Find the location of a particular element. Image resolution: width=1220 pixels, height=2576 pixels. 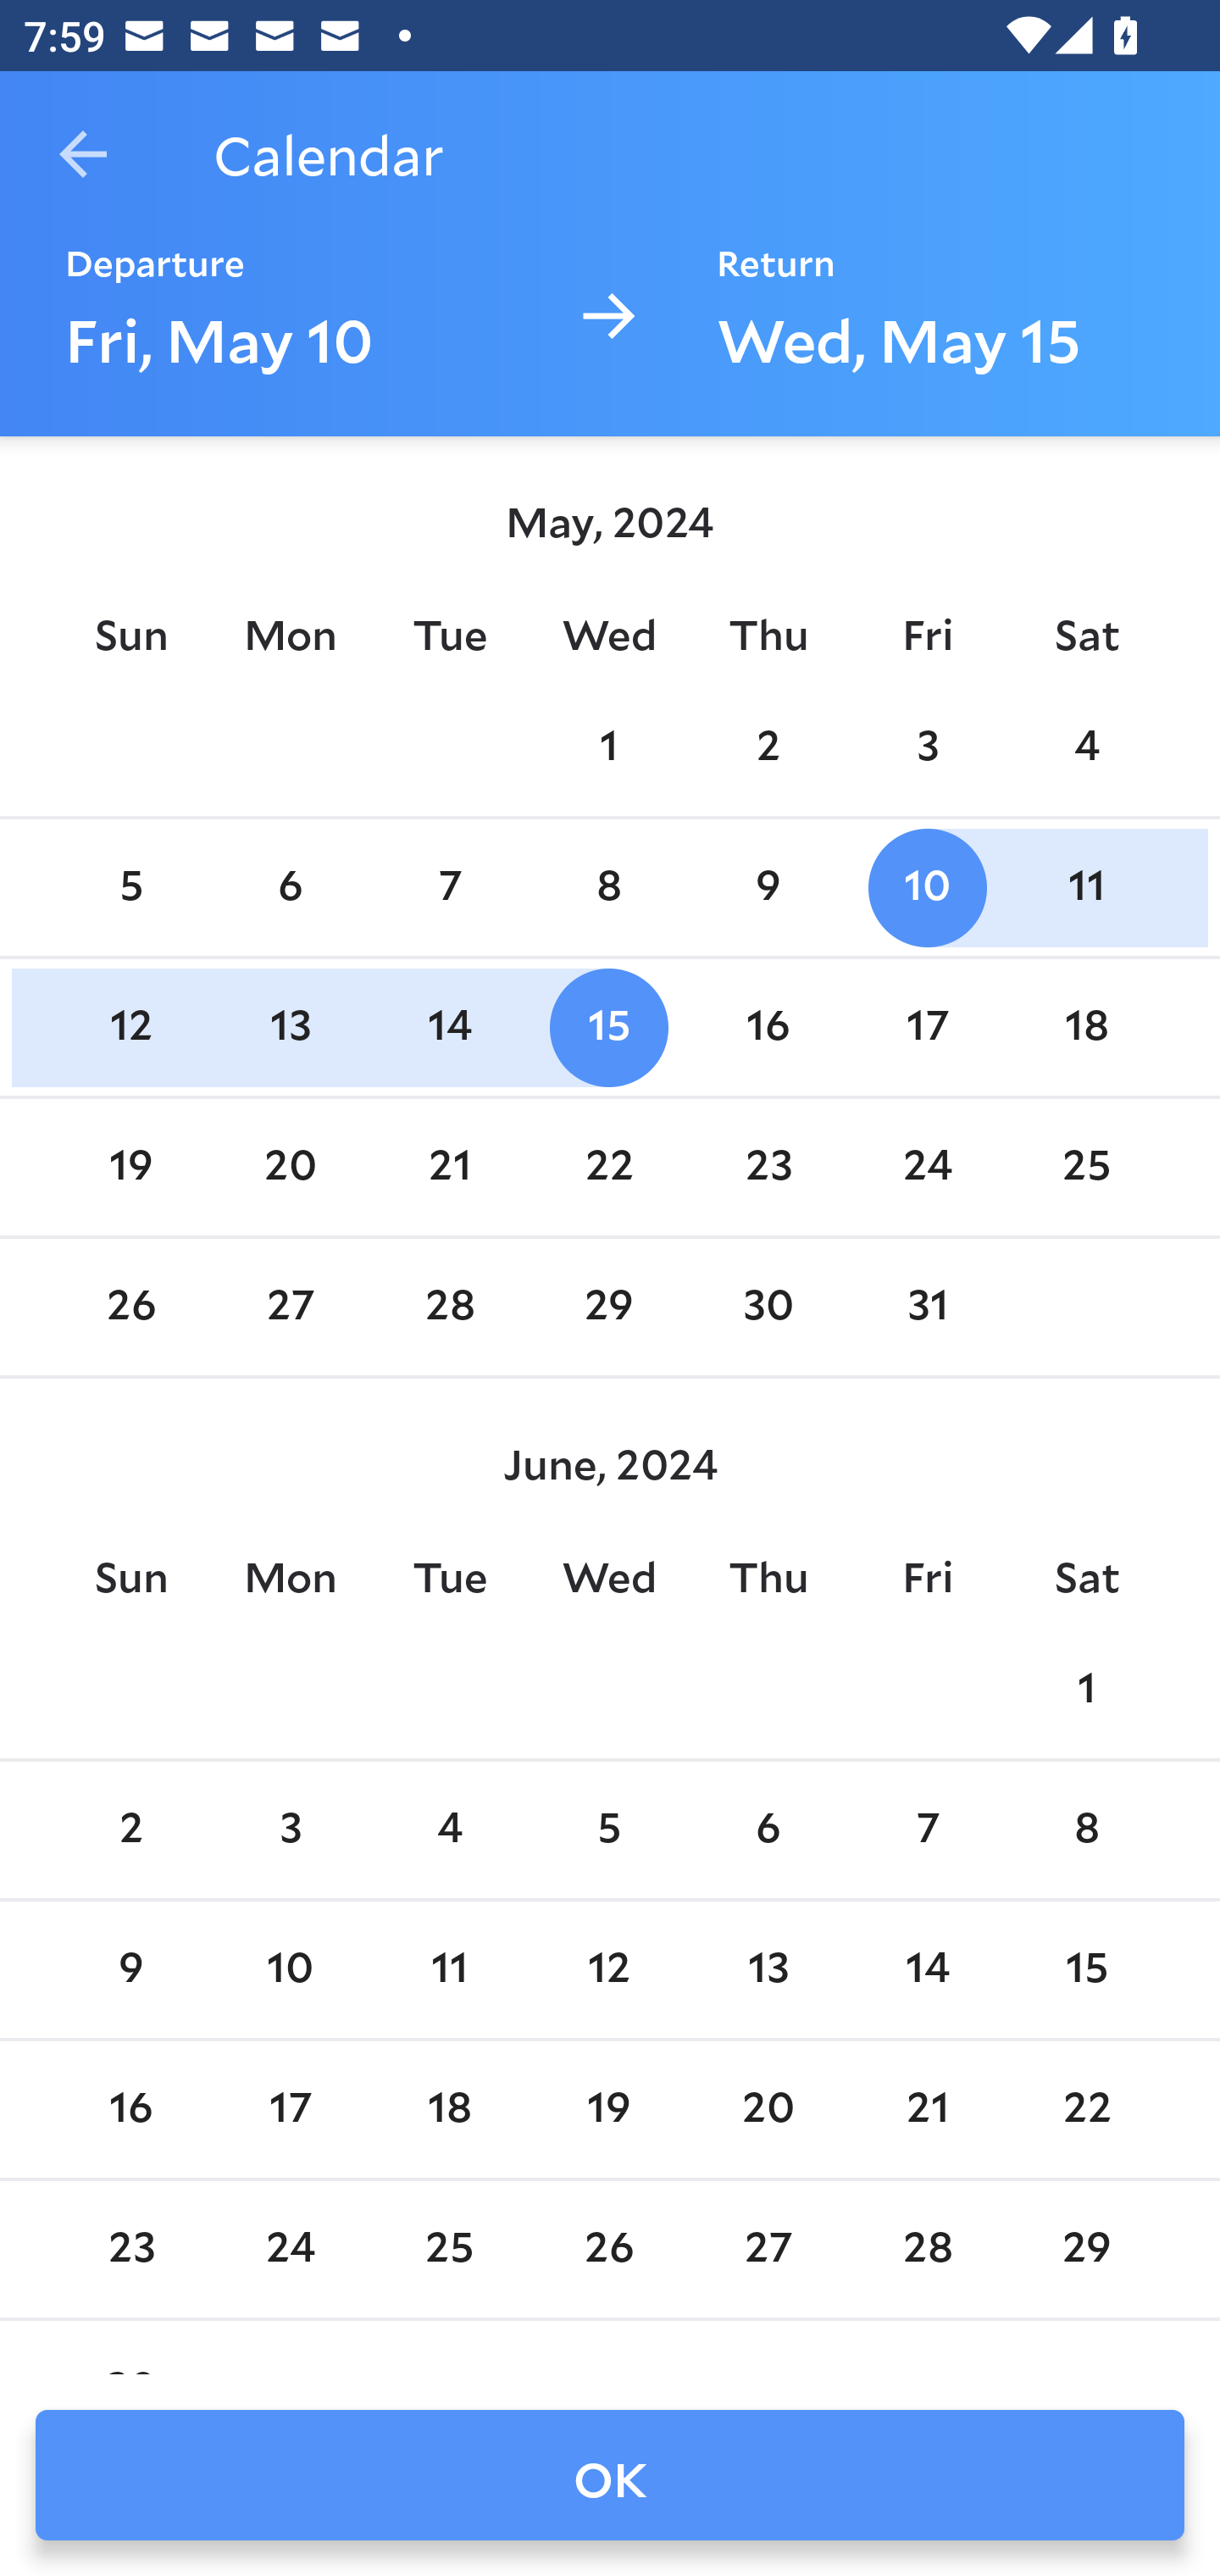

7 is located at coordinates (927, 1831).